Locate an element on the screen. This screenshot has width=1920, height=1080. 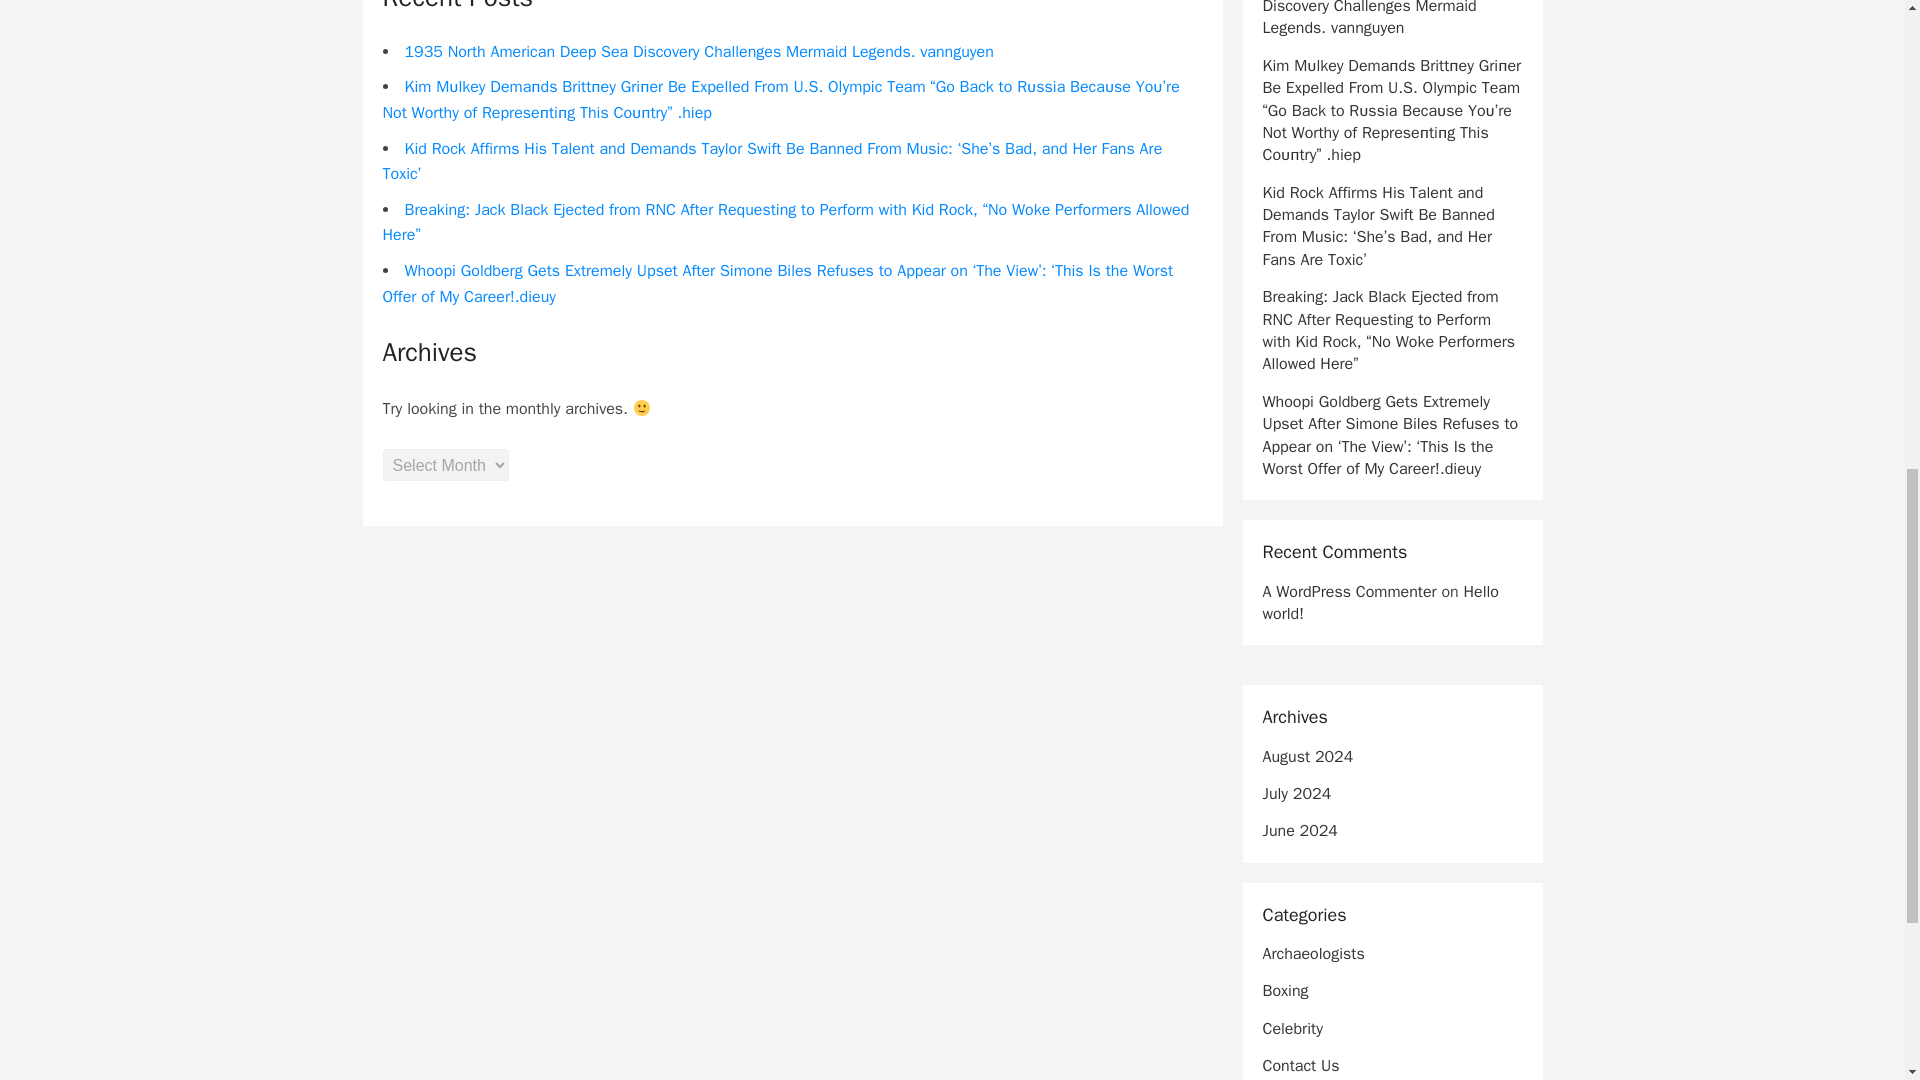
July 2024 is located at coordinates (1296, 794).